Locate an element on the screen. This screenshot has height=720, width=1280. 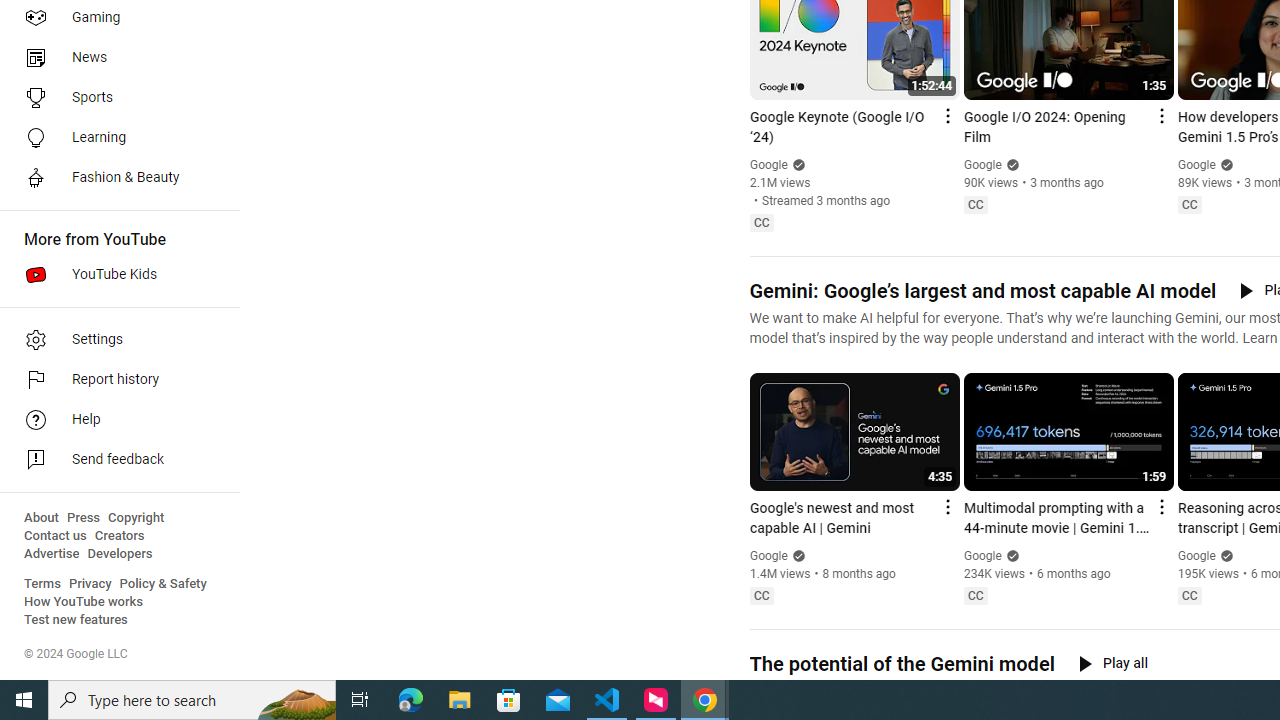
Play all is located at coordinates (1113, 663).